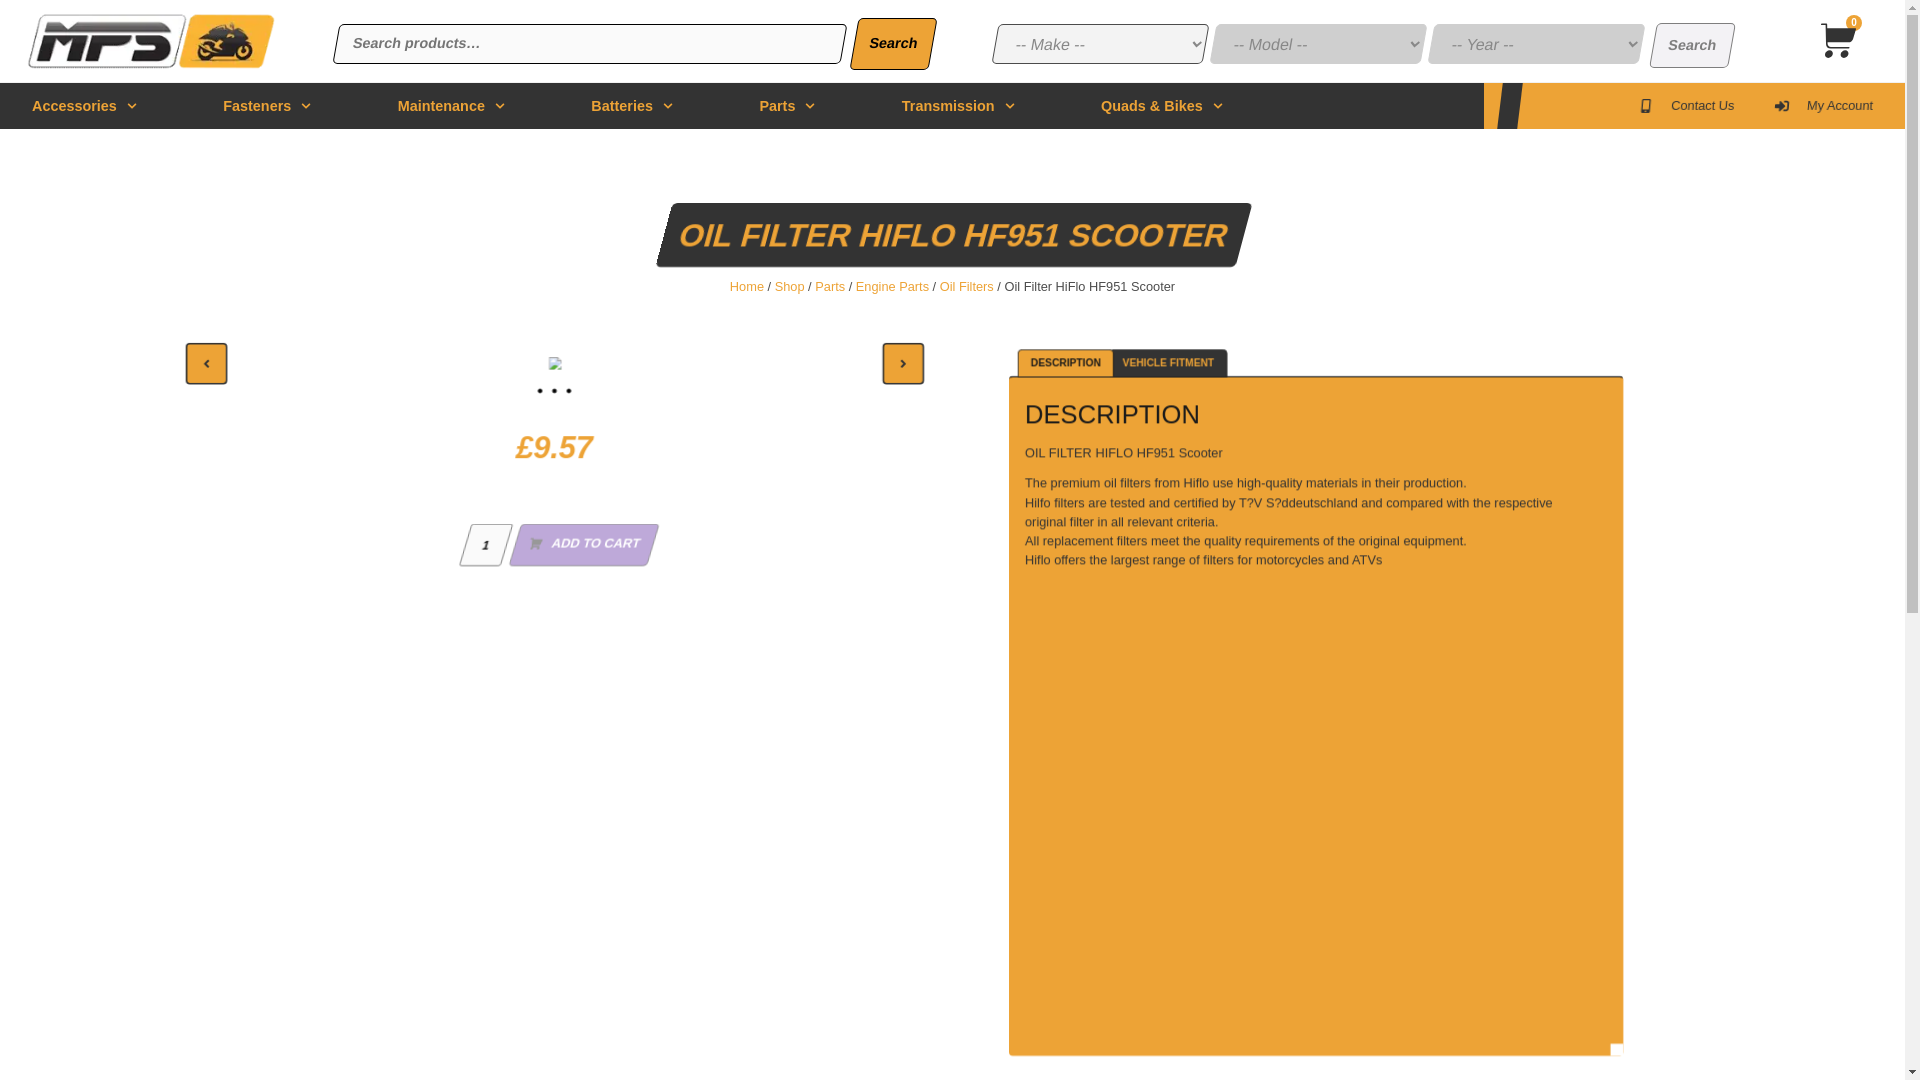 The image size is (1920, 1080). What do you see at coordinates (1836, 43) in the screenshot?
I see `0` at bounding box center [1836, 43].